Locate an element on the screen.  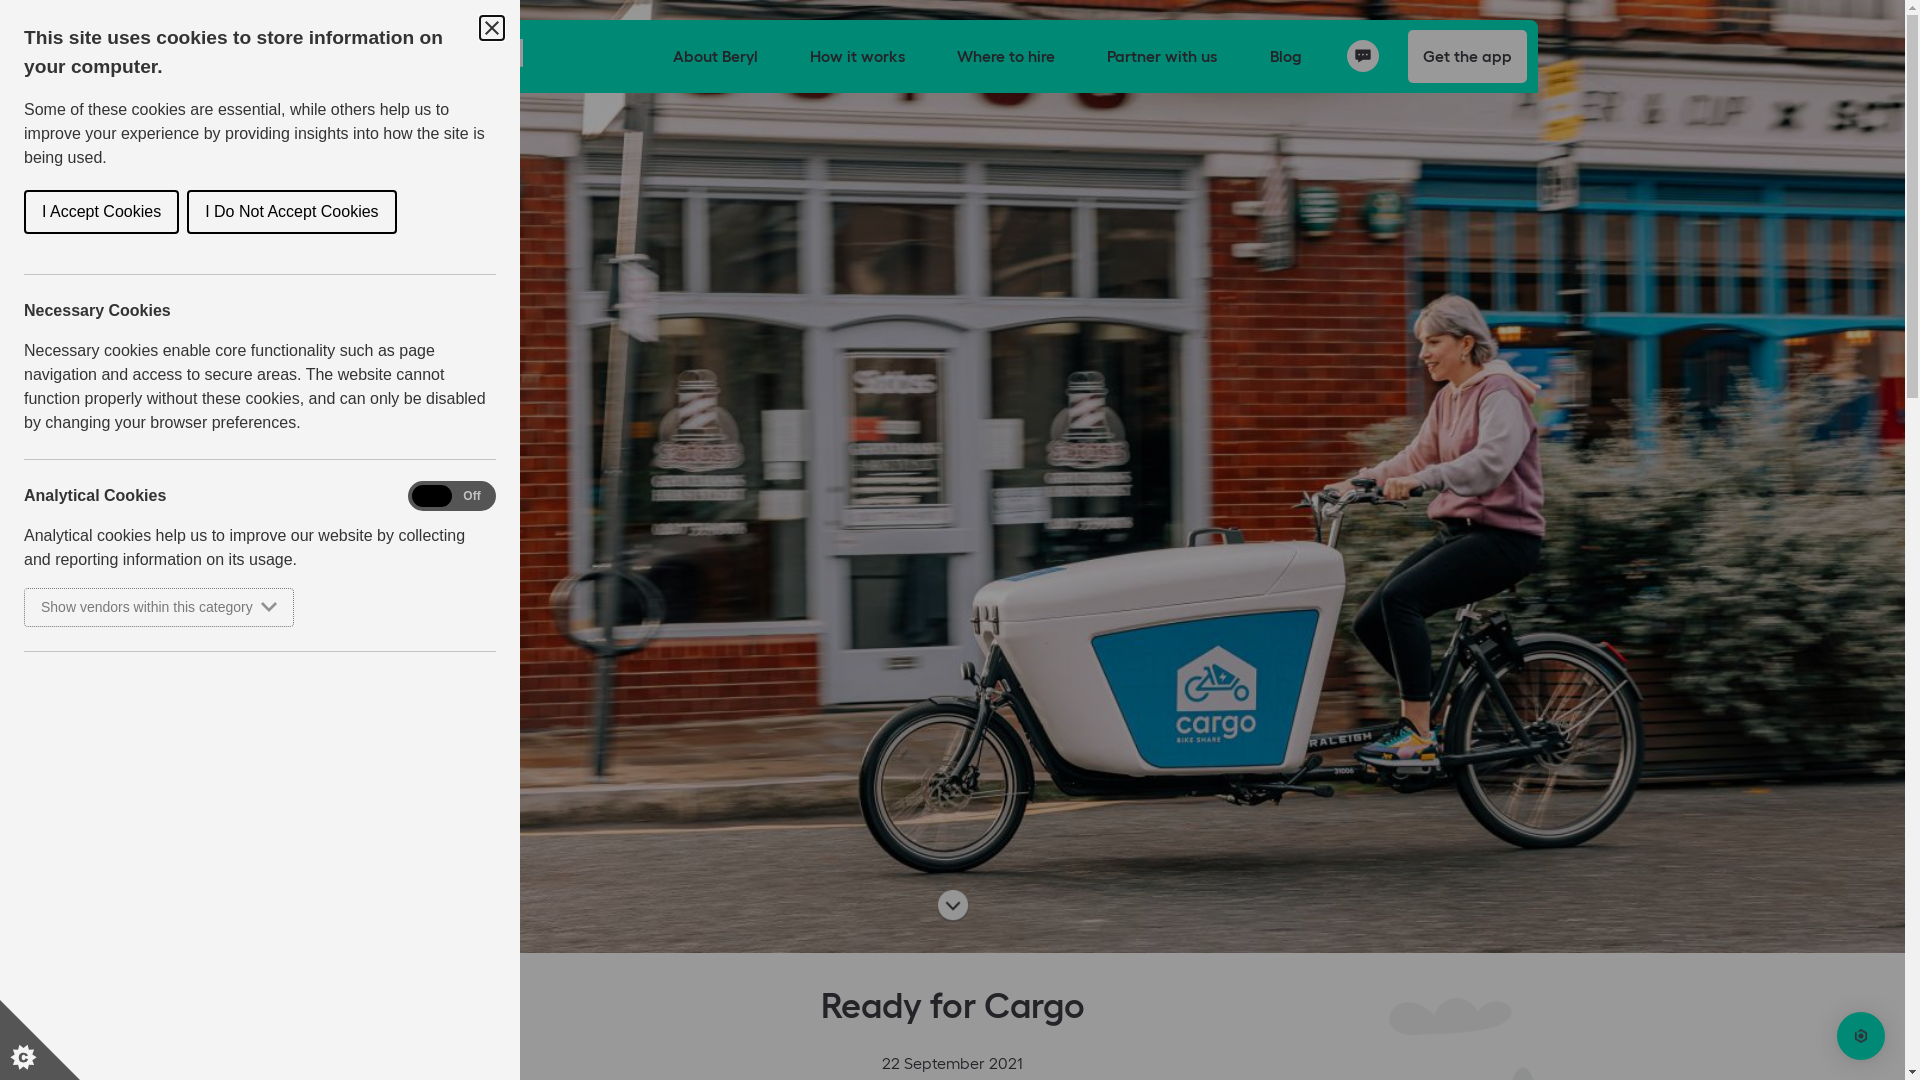
Blog is located at coordinates (1286, 56).